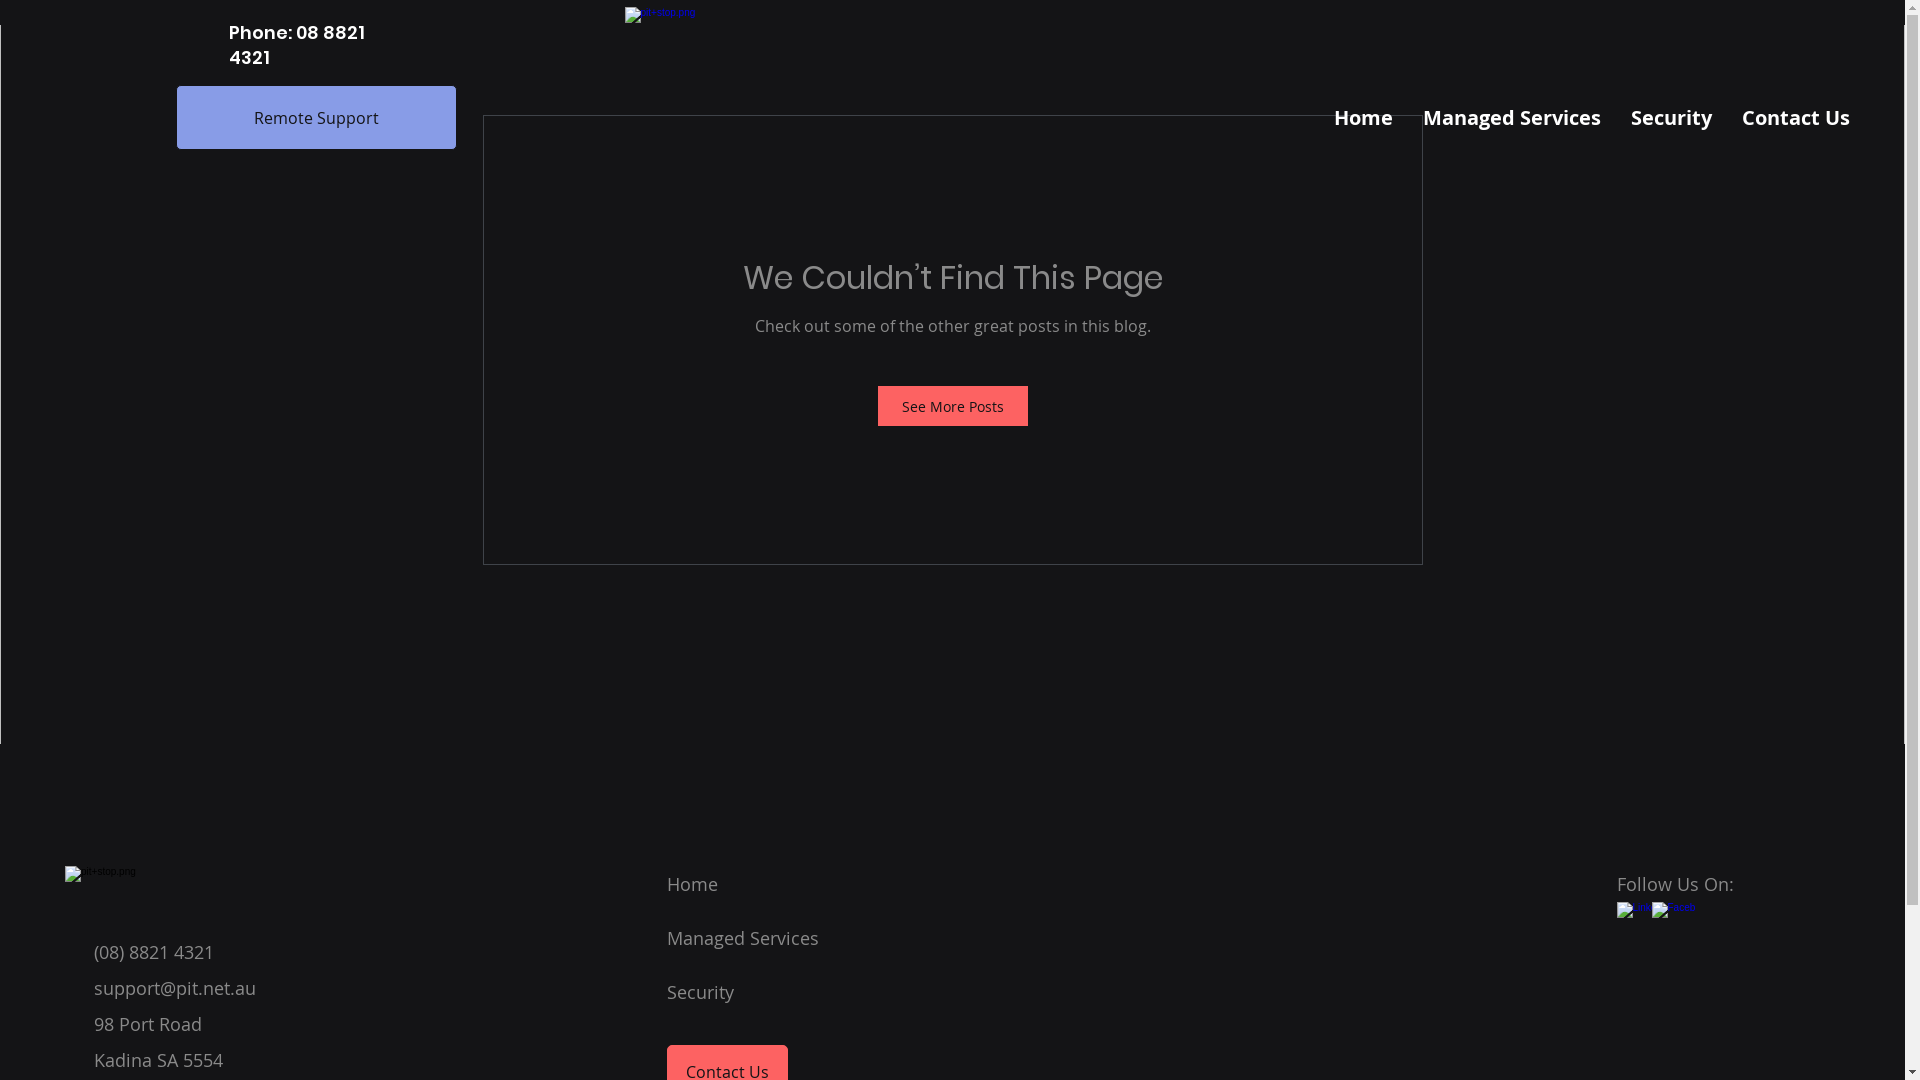  Describe the element at coordinates (1672, 118) in the screenshot. I see `Security` at that location.